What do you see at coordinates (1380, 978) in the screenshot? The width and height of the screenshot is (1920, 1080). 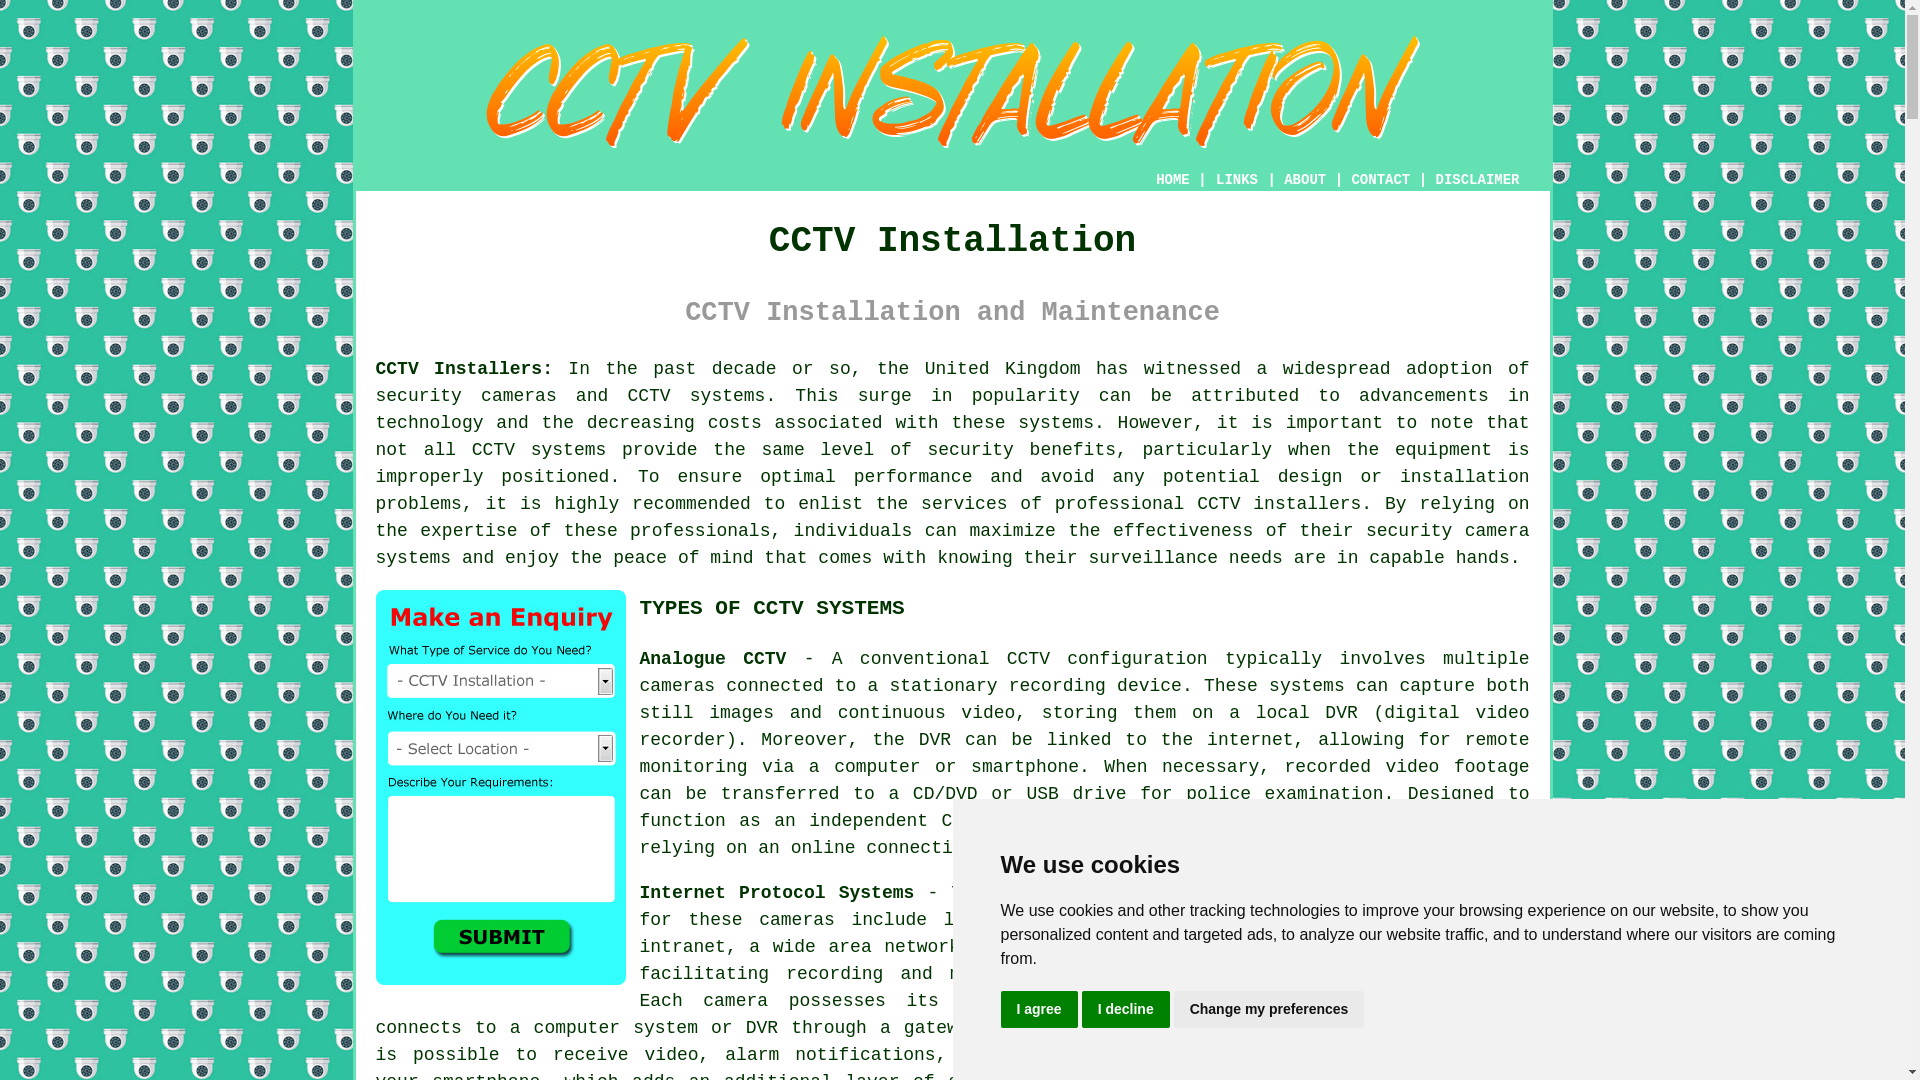 I see `CCTV Installation UK` at bounding box center [1380, 978].